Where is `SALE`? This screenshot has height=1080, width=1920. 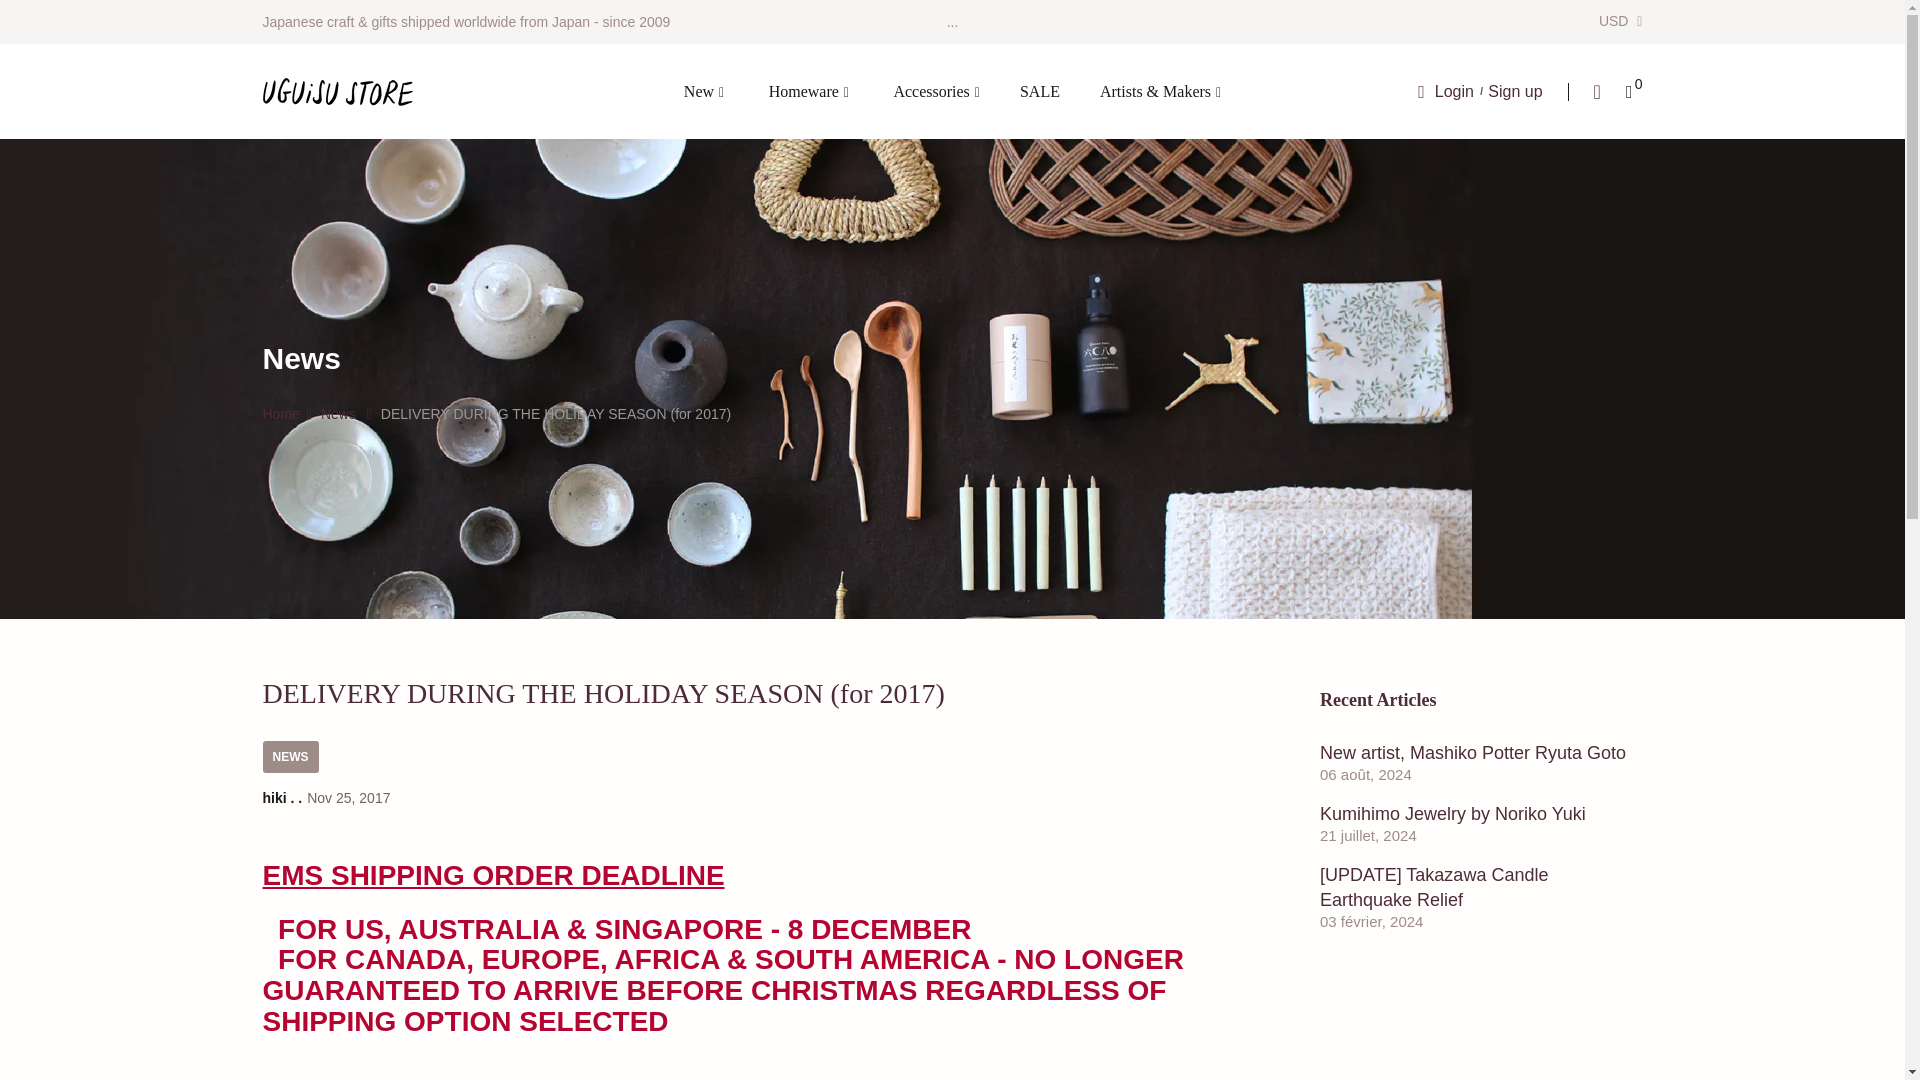
SALE is located at coordinates (1040, 90).